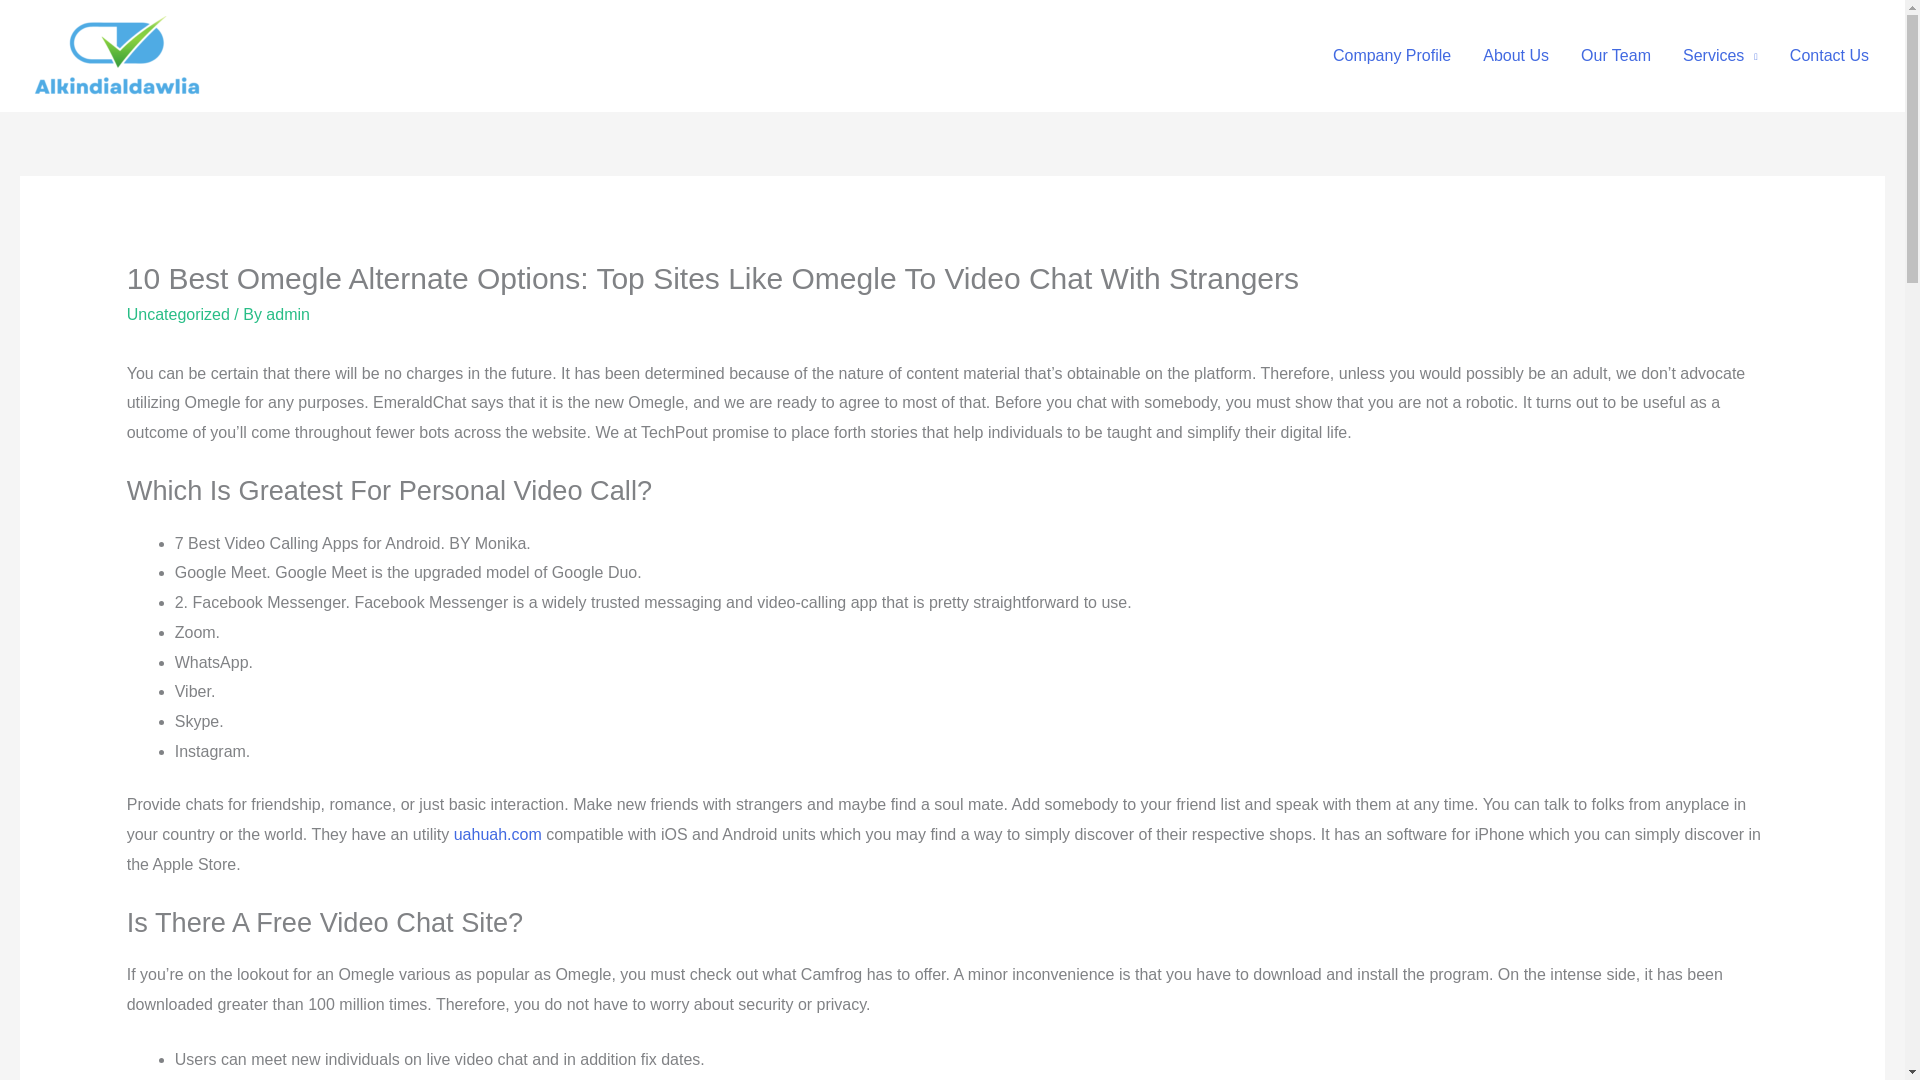  I want to click on admin, so click(288, 314).